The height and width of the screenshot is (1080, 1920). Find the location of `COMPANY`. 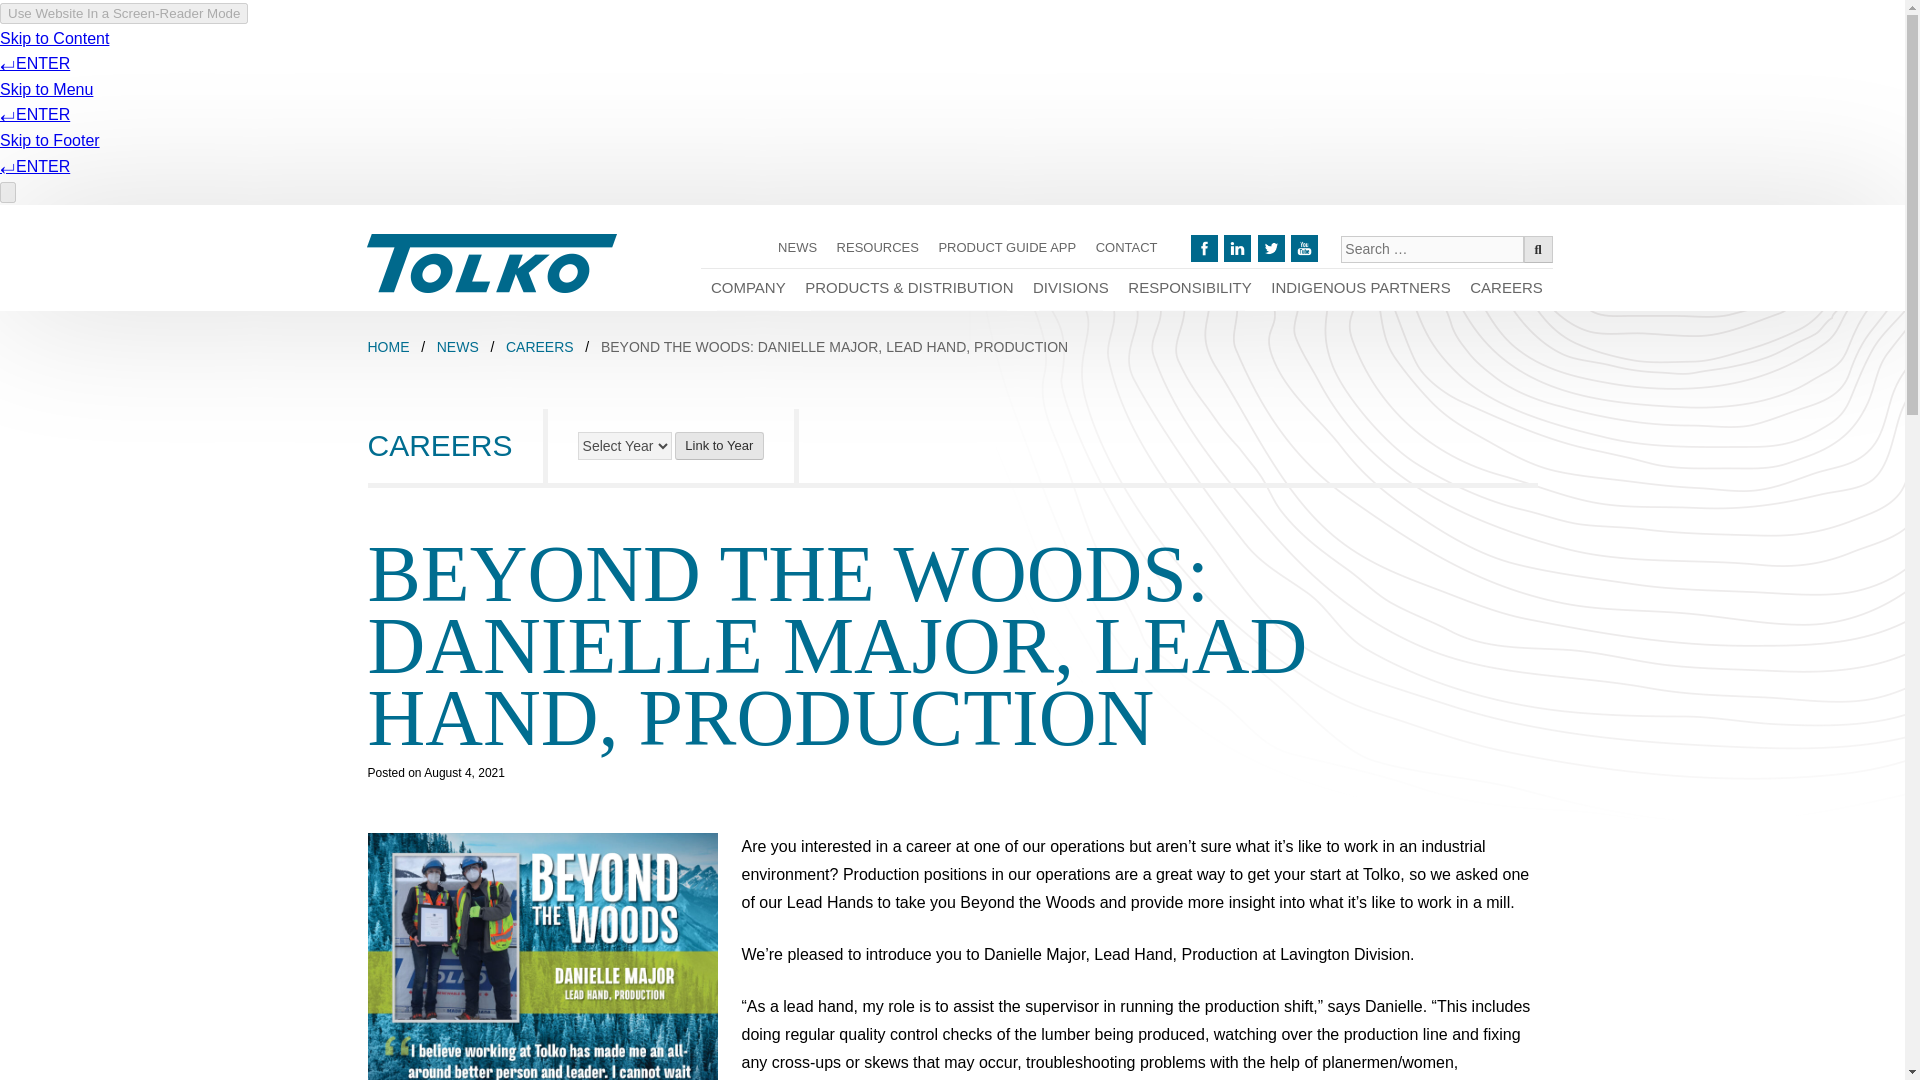

COMPANY is located at coordinates (747, 290).